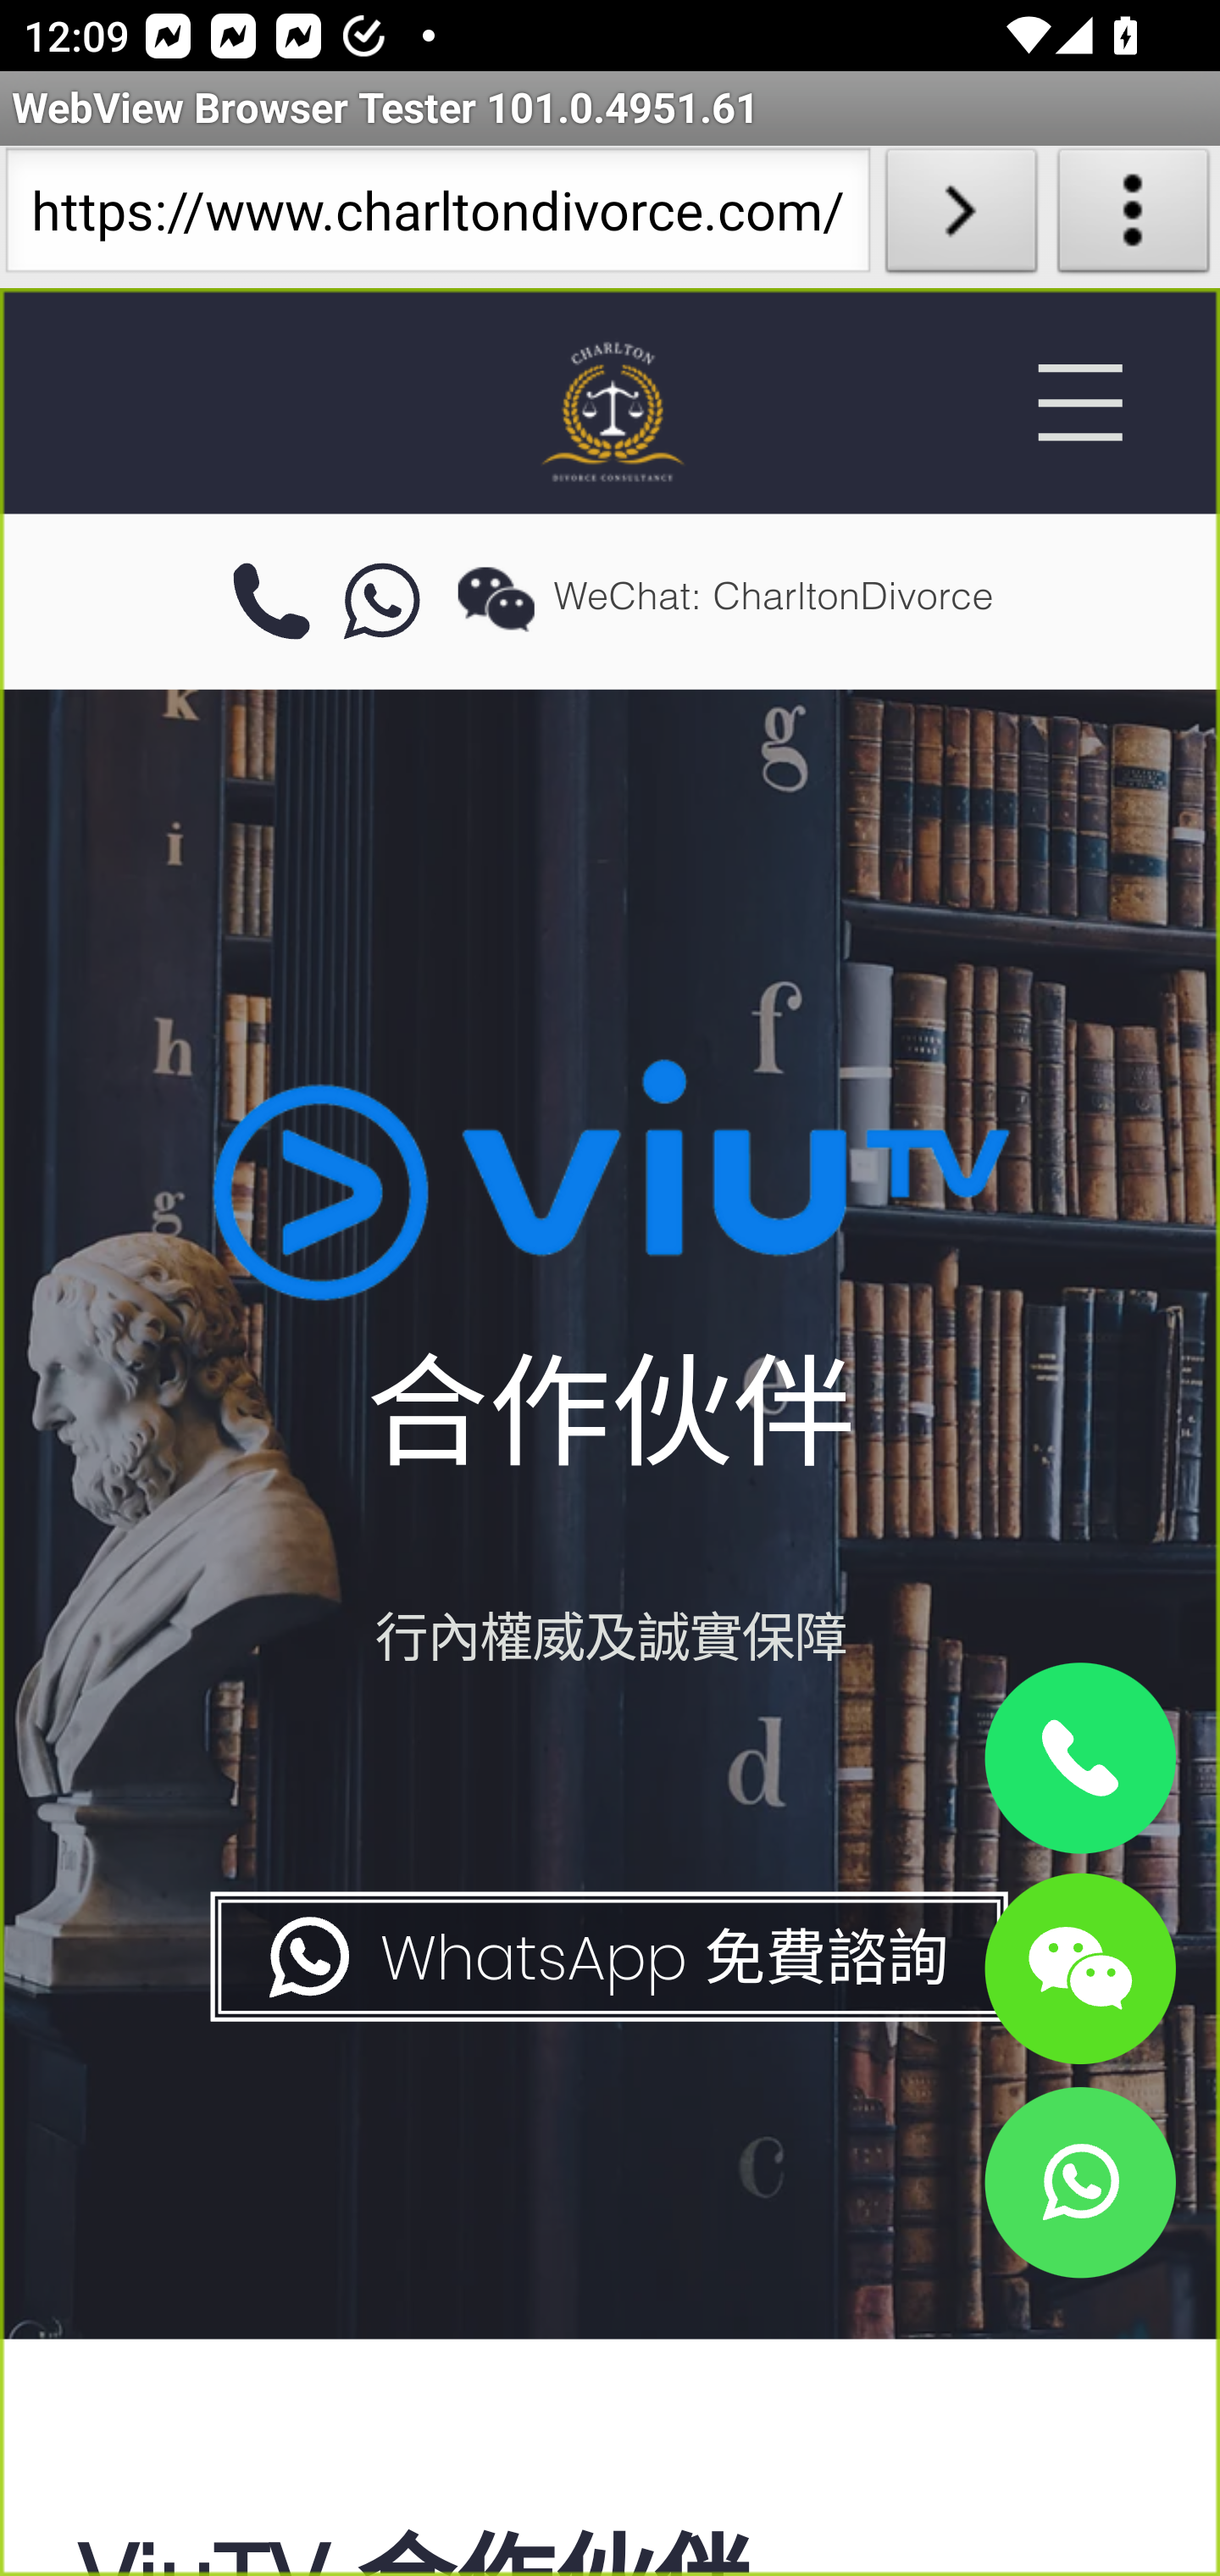 This screenshot has height=2576, width=1220. What do you see at coordinates (1079, 402) in the screenshot?
I see `Open navigation menu` at bounding box center [1079, 402].